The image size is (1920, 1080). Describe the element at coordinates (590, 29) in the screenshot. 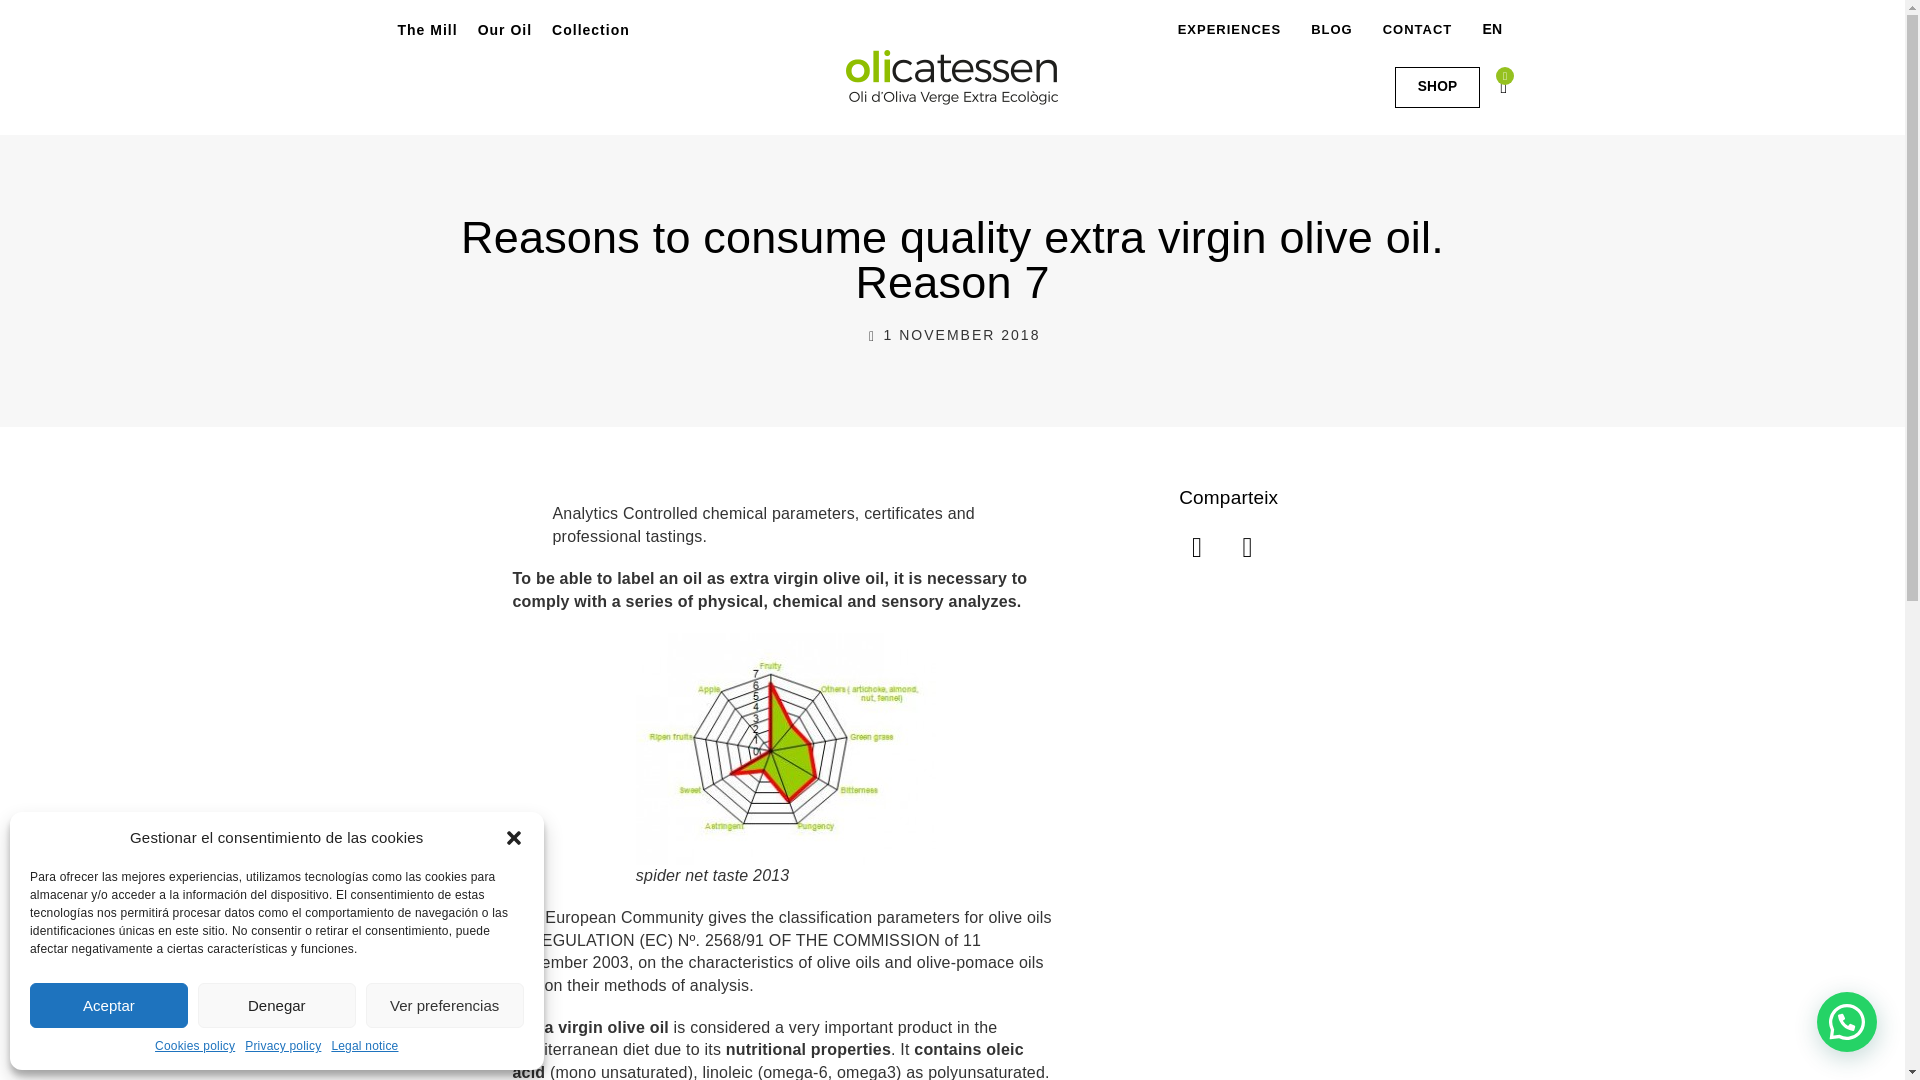

I see `Collection` at that location.